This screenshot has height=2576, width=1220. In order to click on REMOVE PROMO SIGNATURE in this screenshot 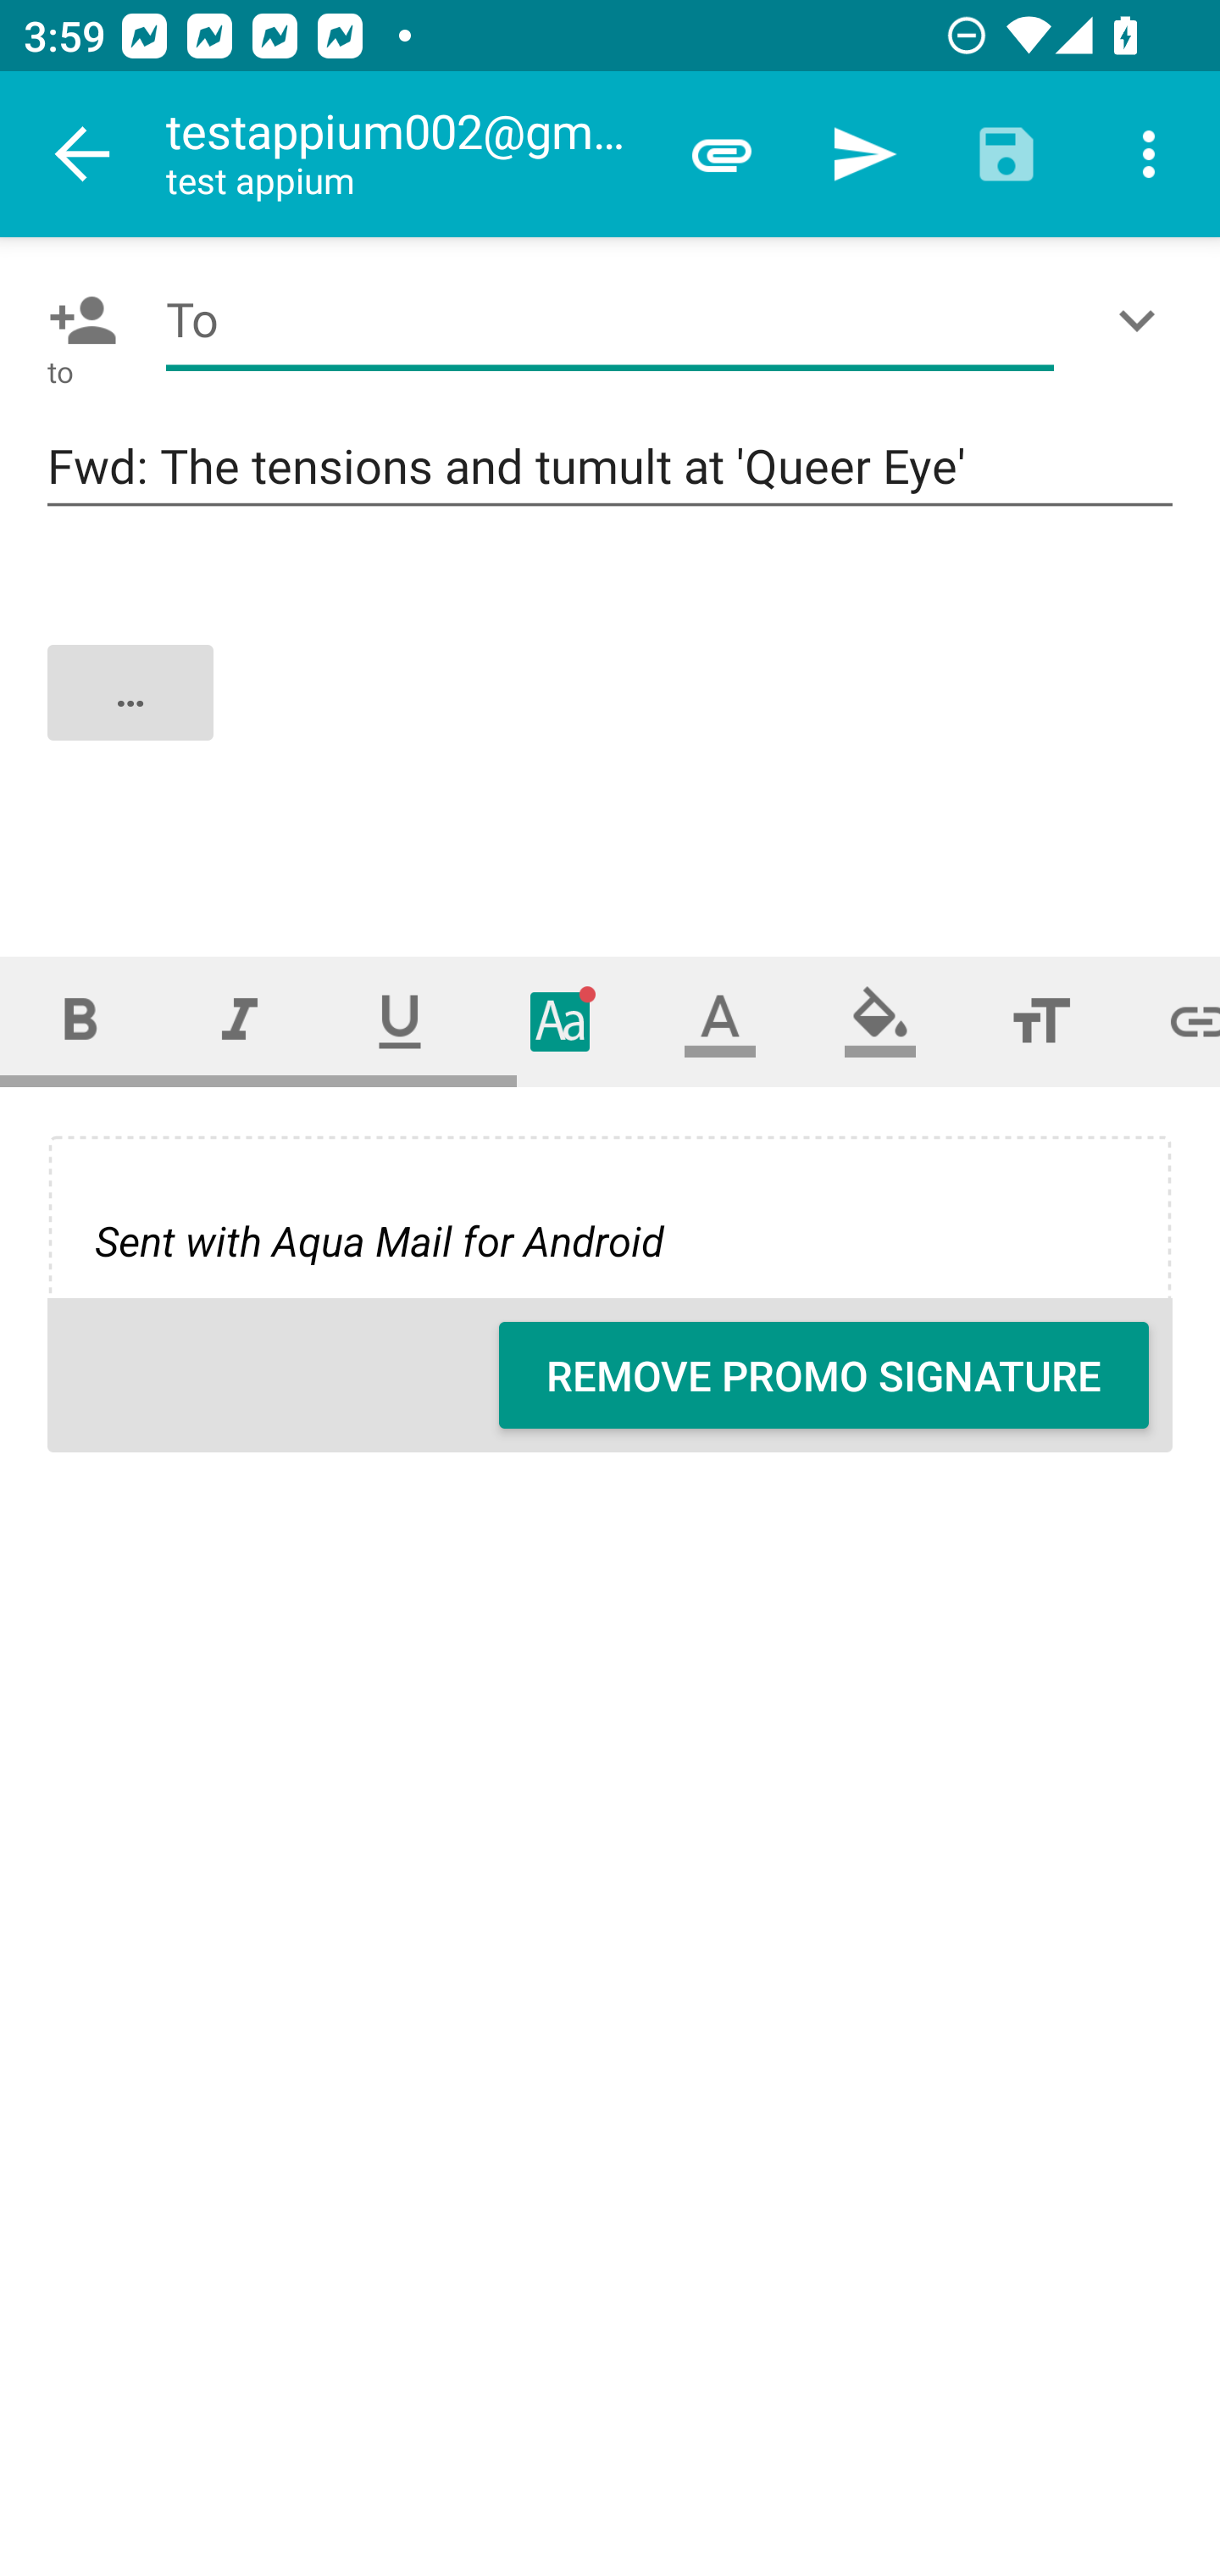, I will do `click(823, 1375)`.